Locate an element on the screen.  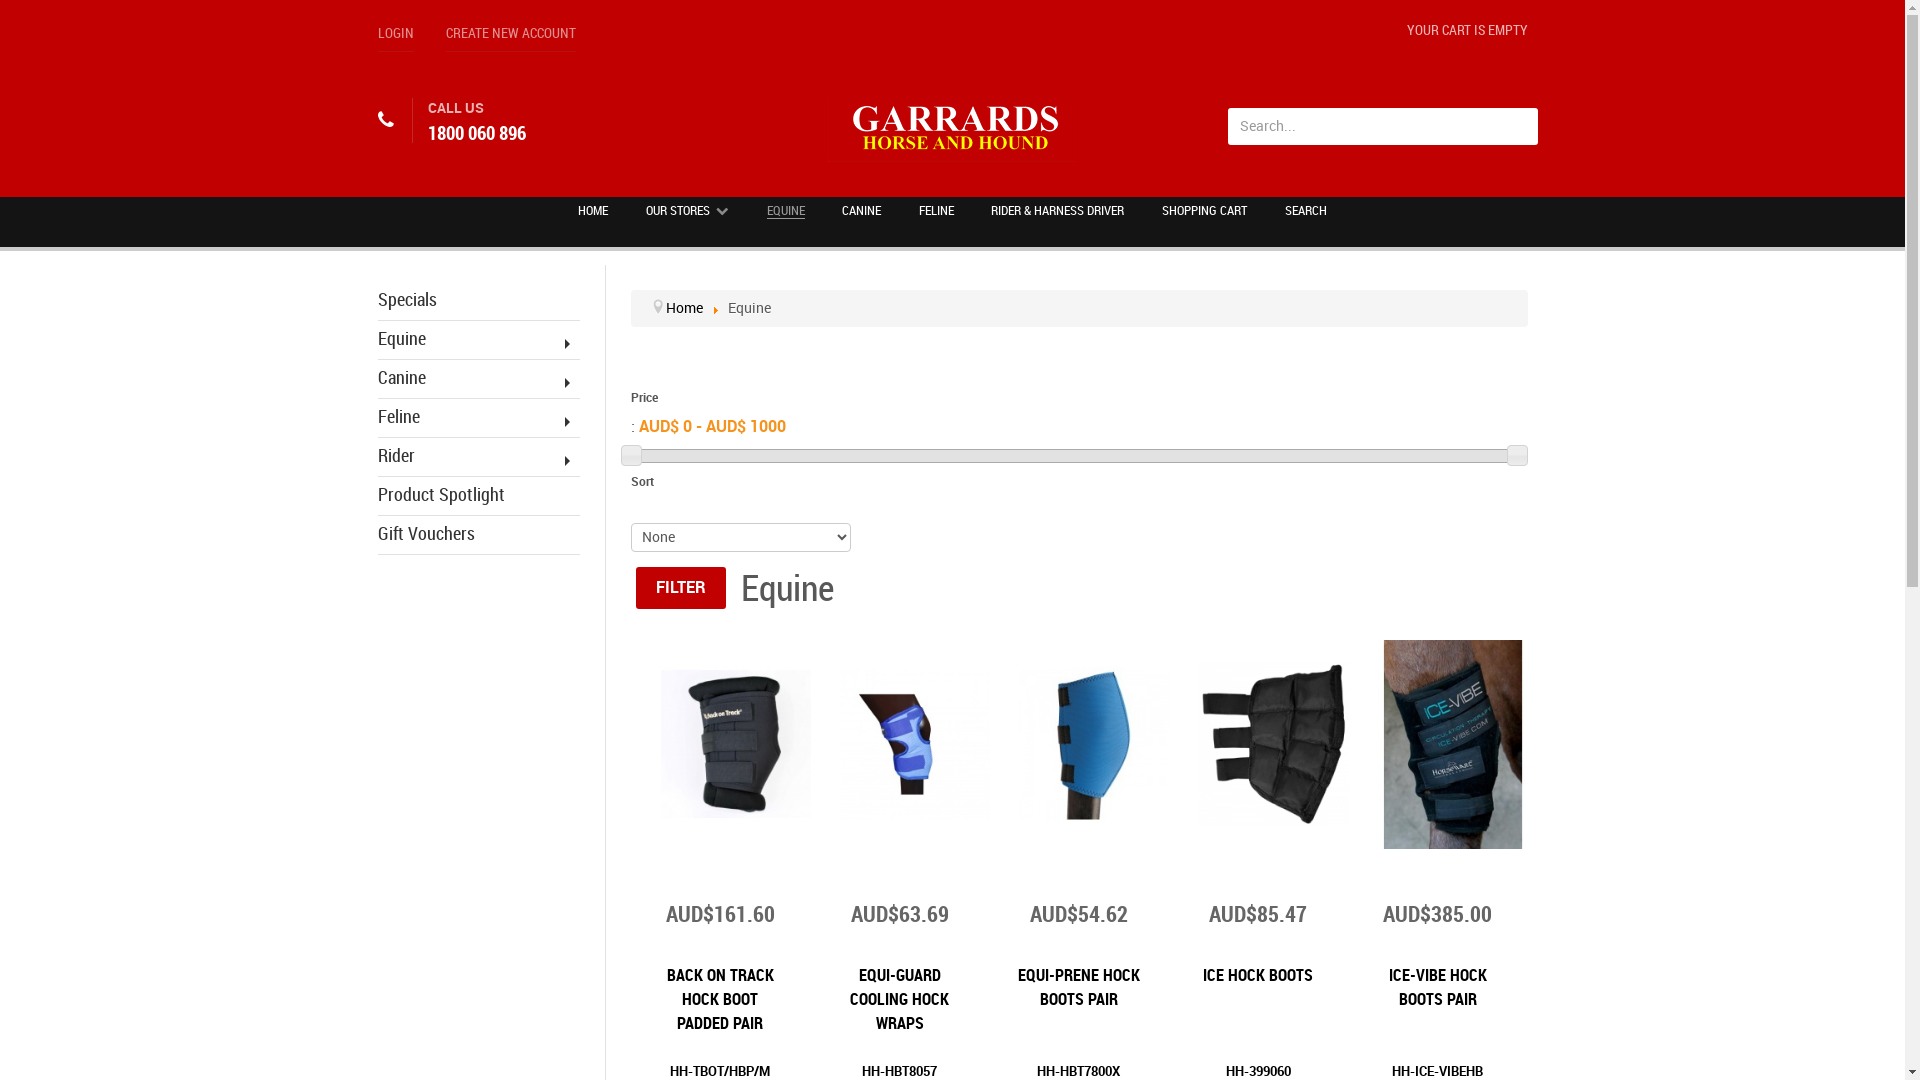
ICE-VIBE HOCK BOOTS PAIR is located at coordinates (1438, 988).